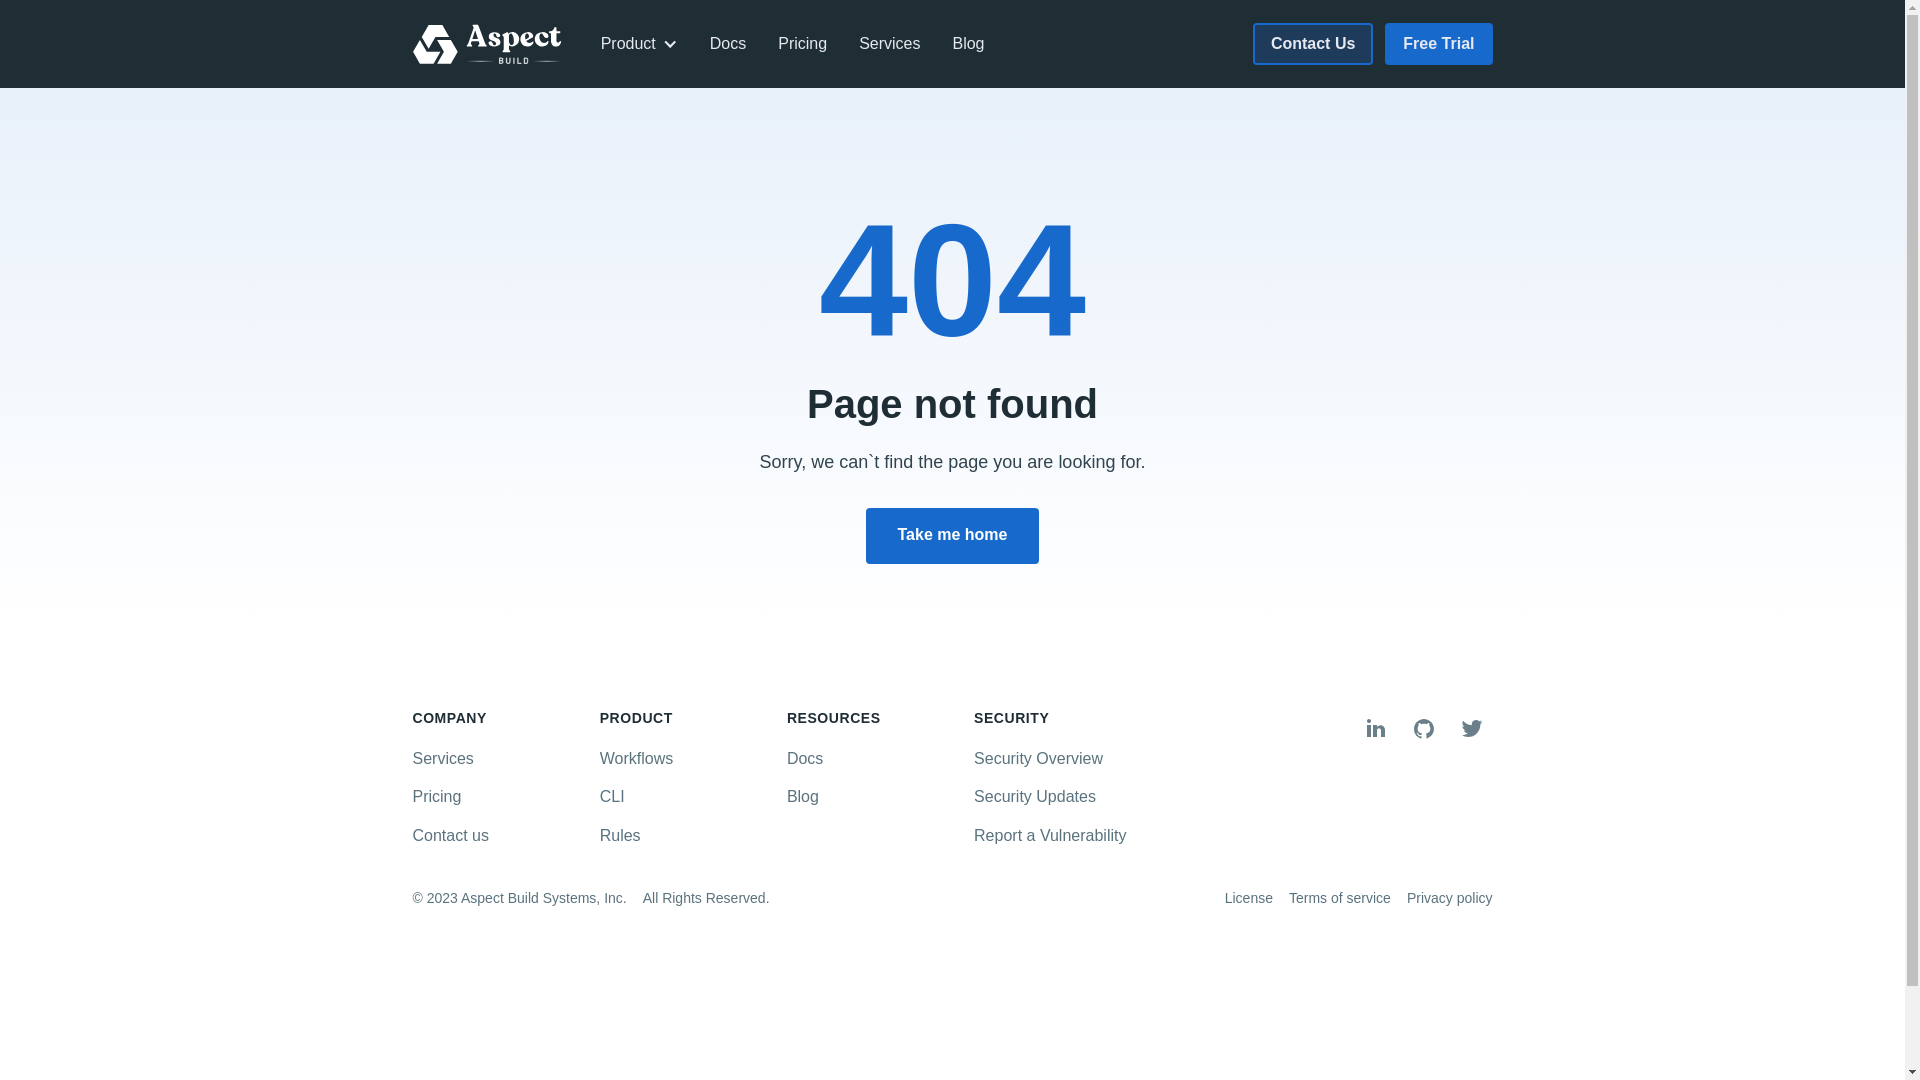  What do you see at coordinates (500, 759) in the screenshot?
I see `Services` at bounding box center [500, 759].